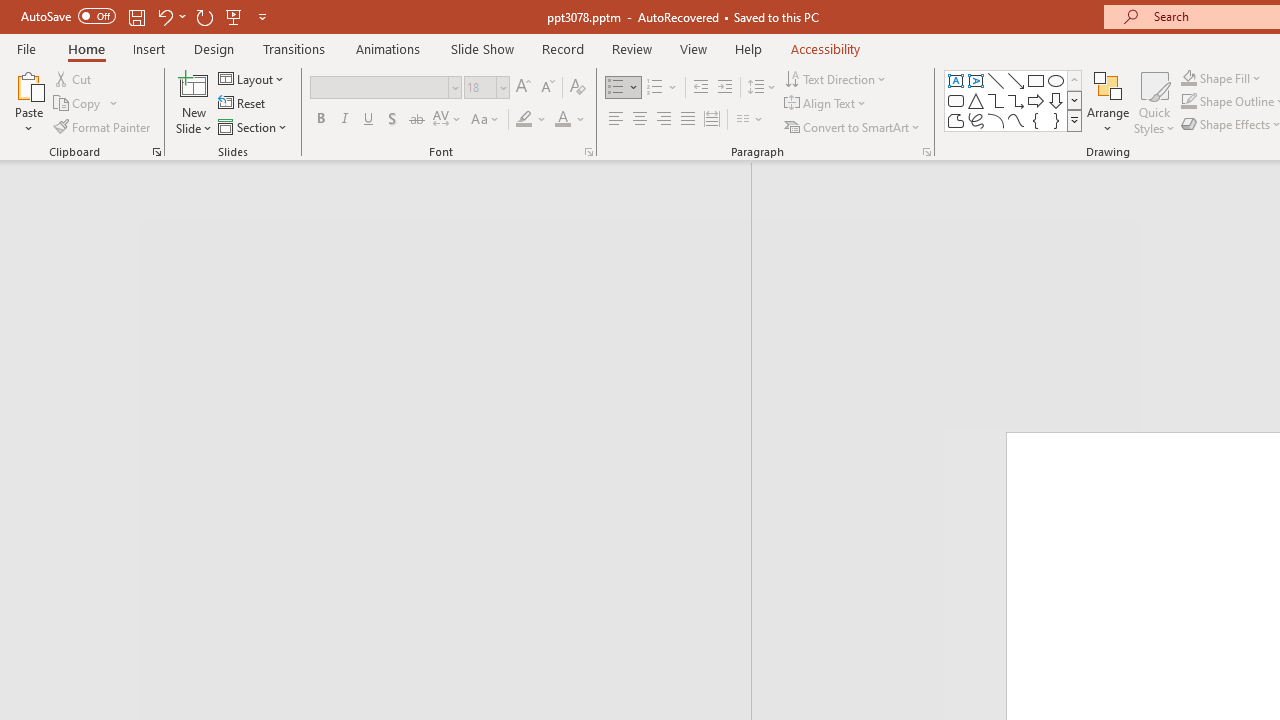 This screenshot has width=1280, height=720. Describe the element at coordinates (976, 100) in the screenshot. I see `Isosceles Triangle` at that location.